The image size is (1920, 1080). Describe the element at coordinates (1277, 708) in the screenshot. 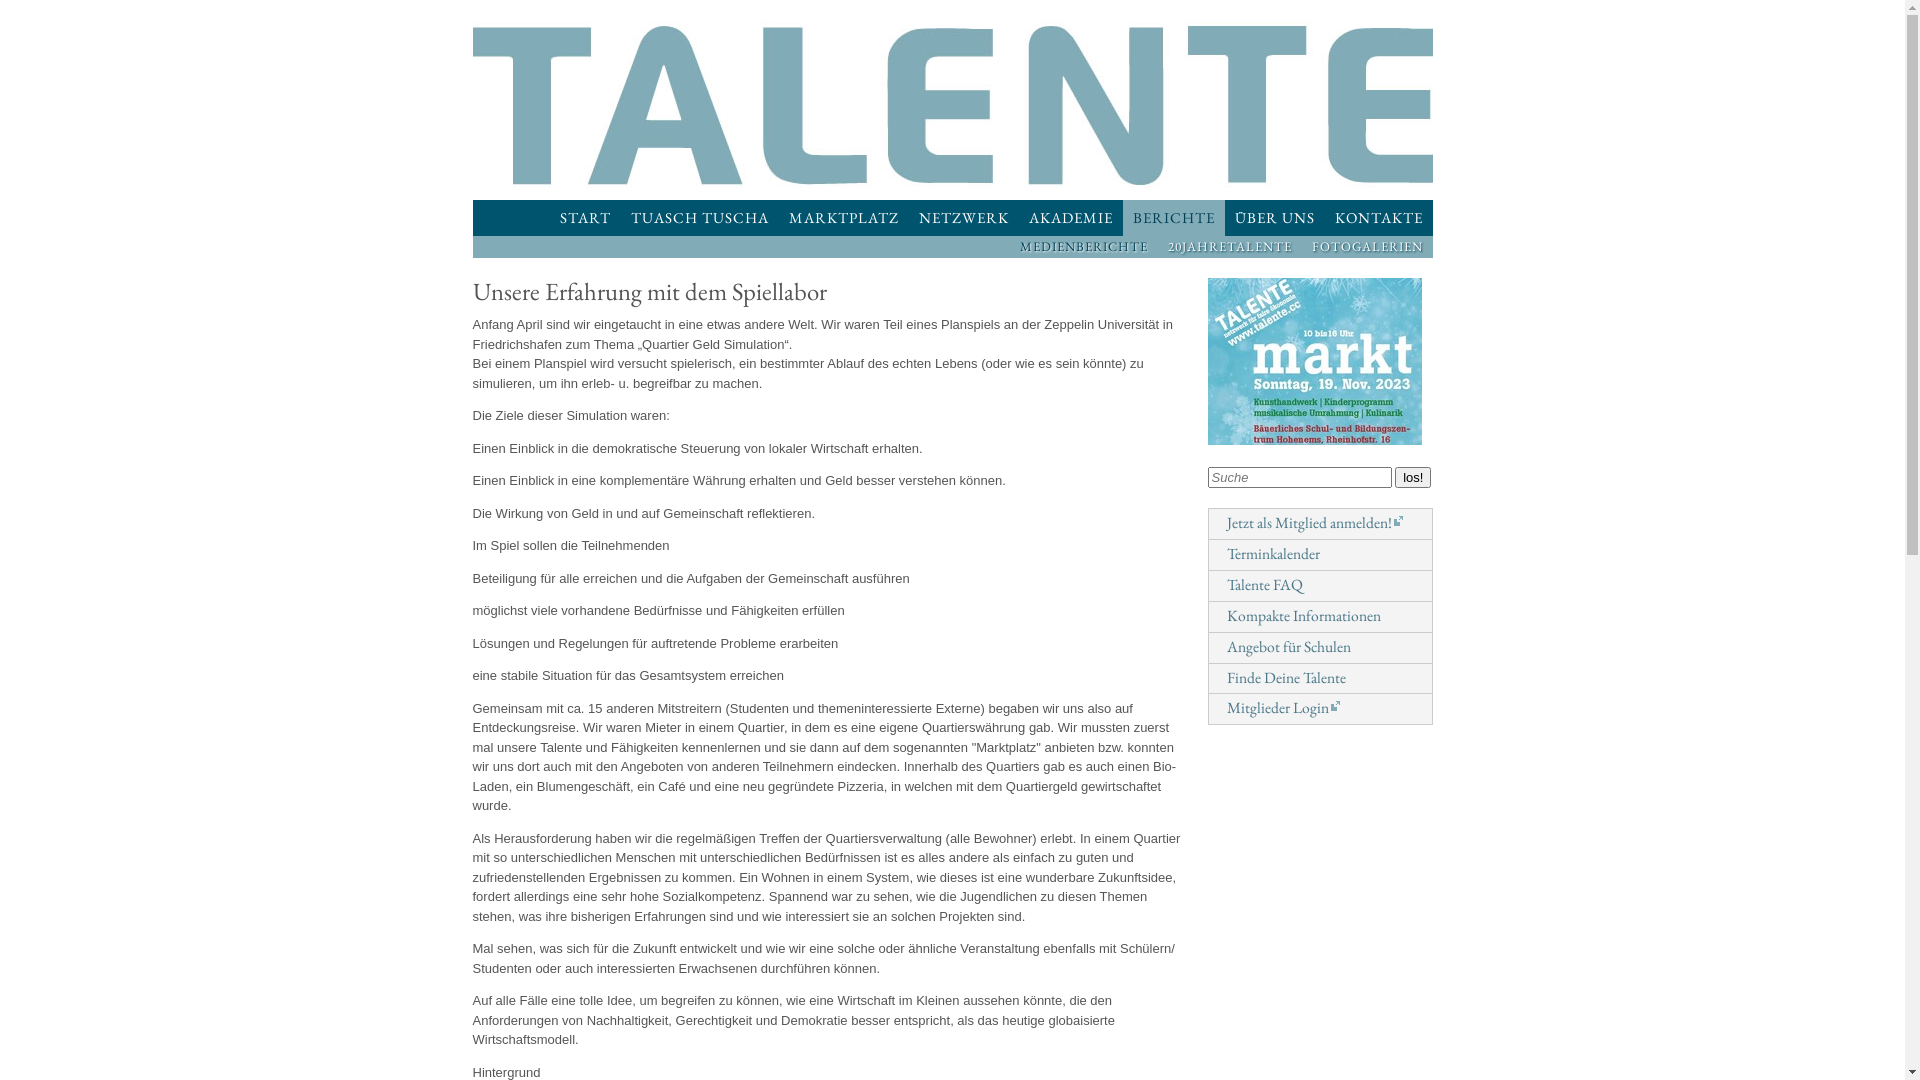

I see `Mitglieder Login
(link is external)` at that location.